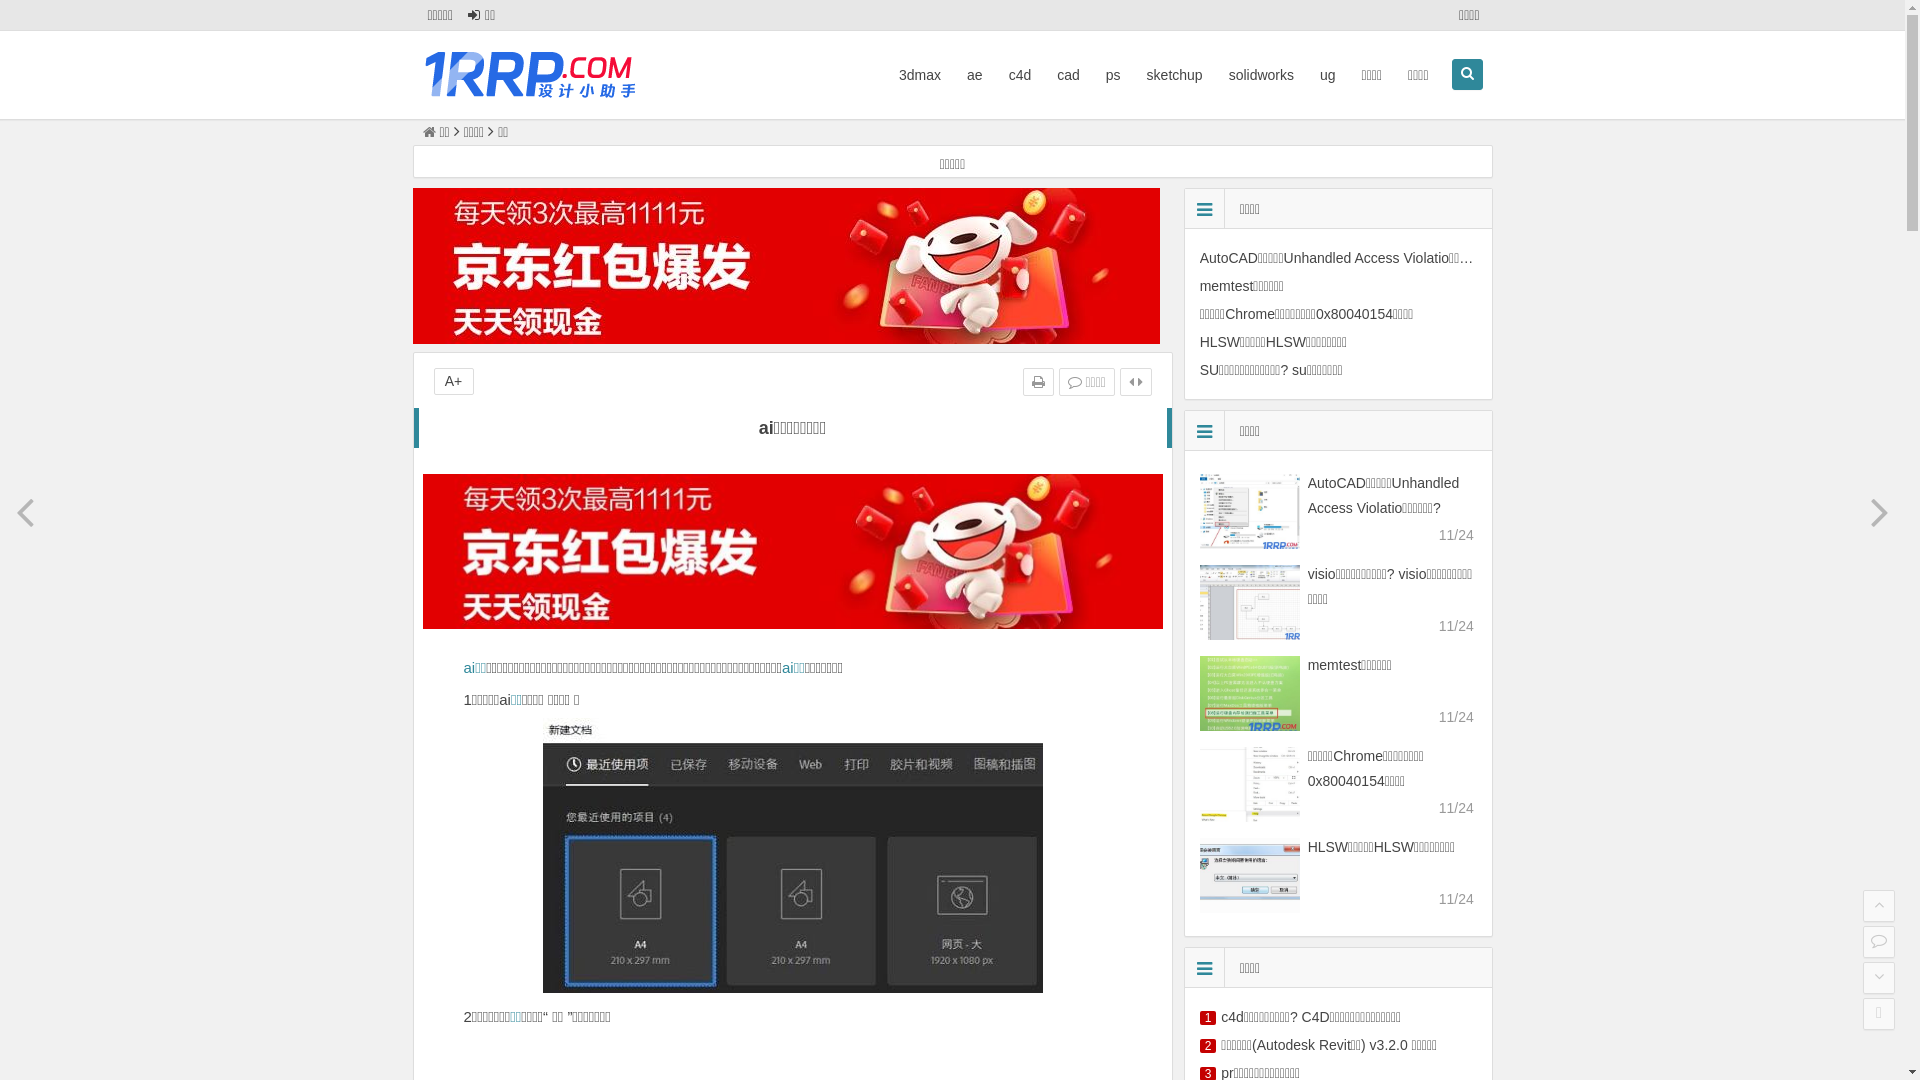  What do you see at coordinates (1175, 75) in the screenshot?
I see `sketchup` at bounding box center [1175, 75].